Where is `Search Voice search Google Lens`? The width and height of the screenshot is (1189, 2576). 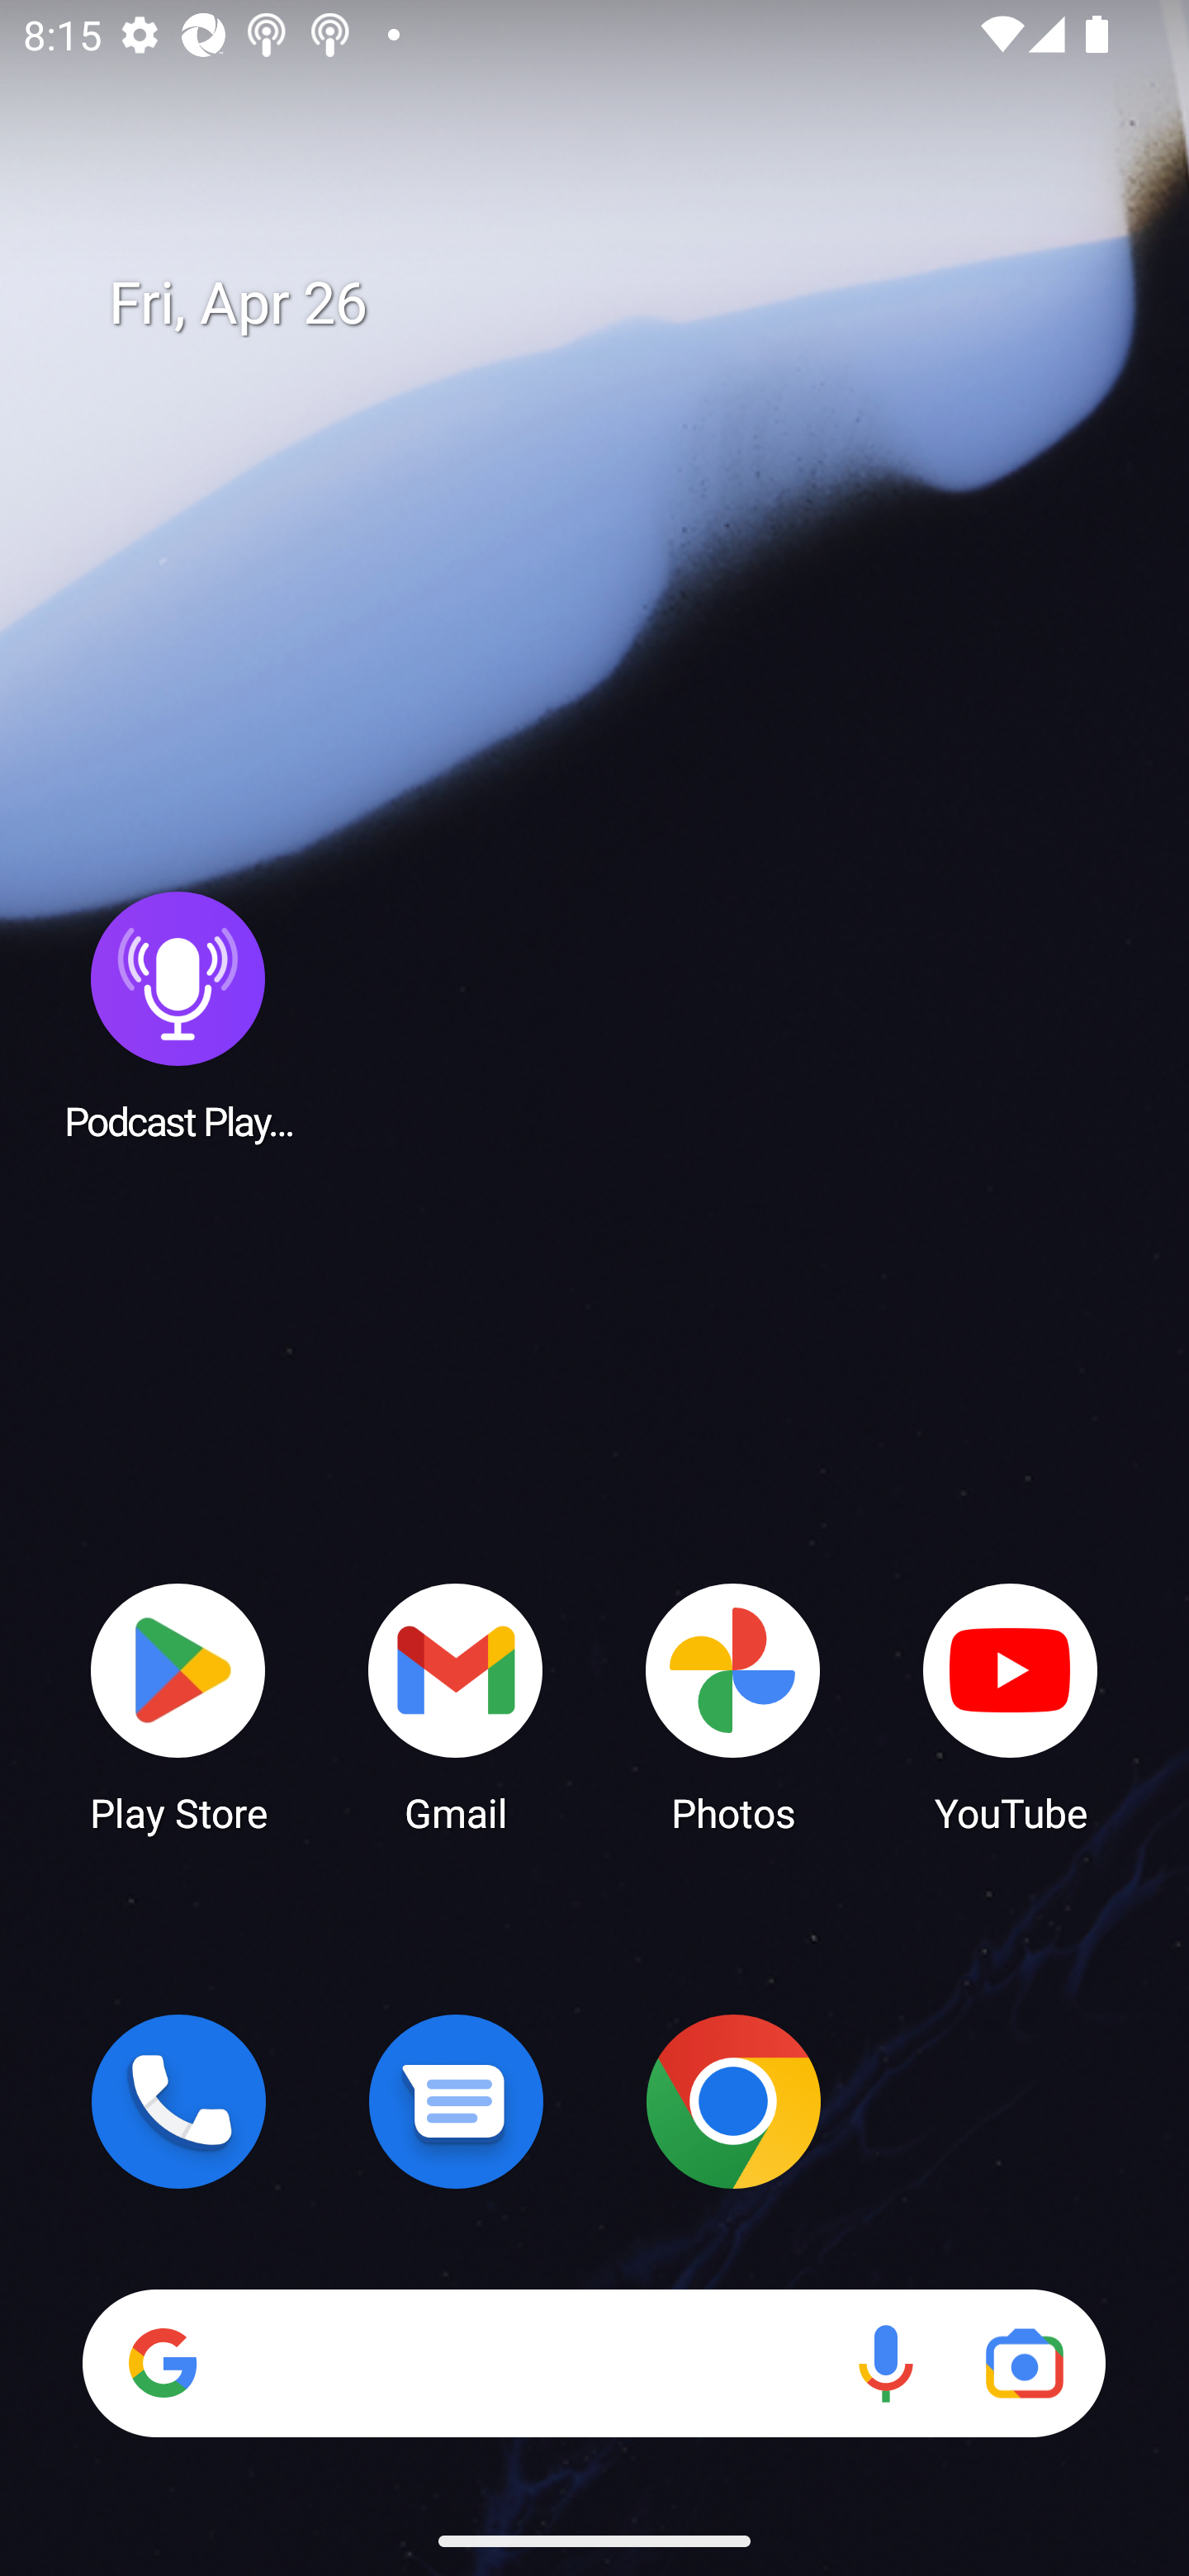 Search Voice search Google Lens is located at coordinates (594, 2363).